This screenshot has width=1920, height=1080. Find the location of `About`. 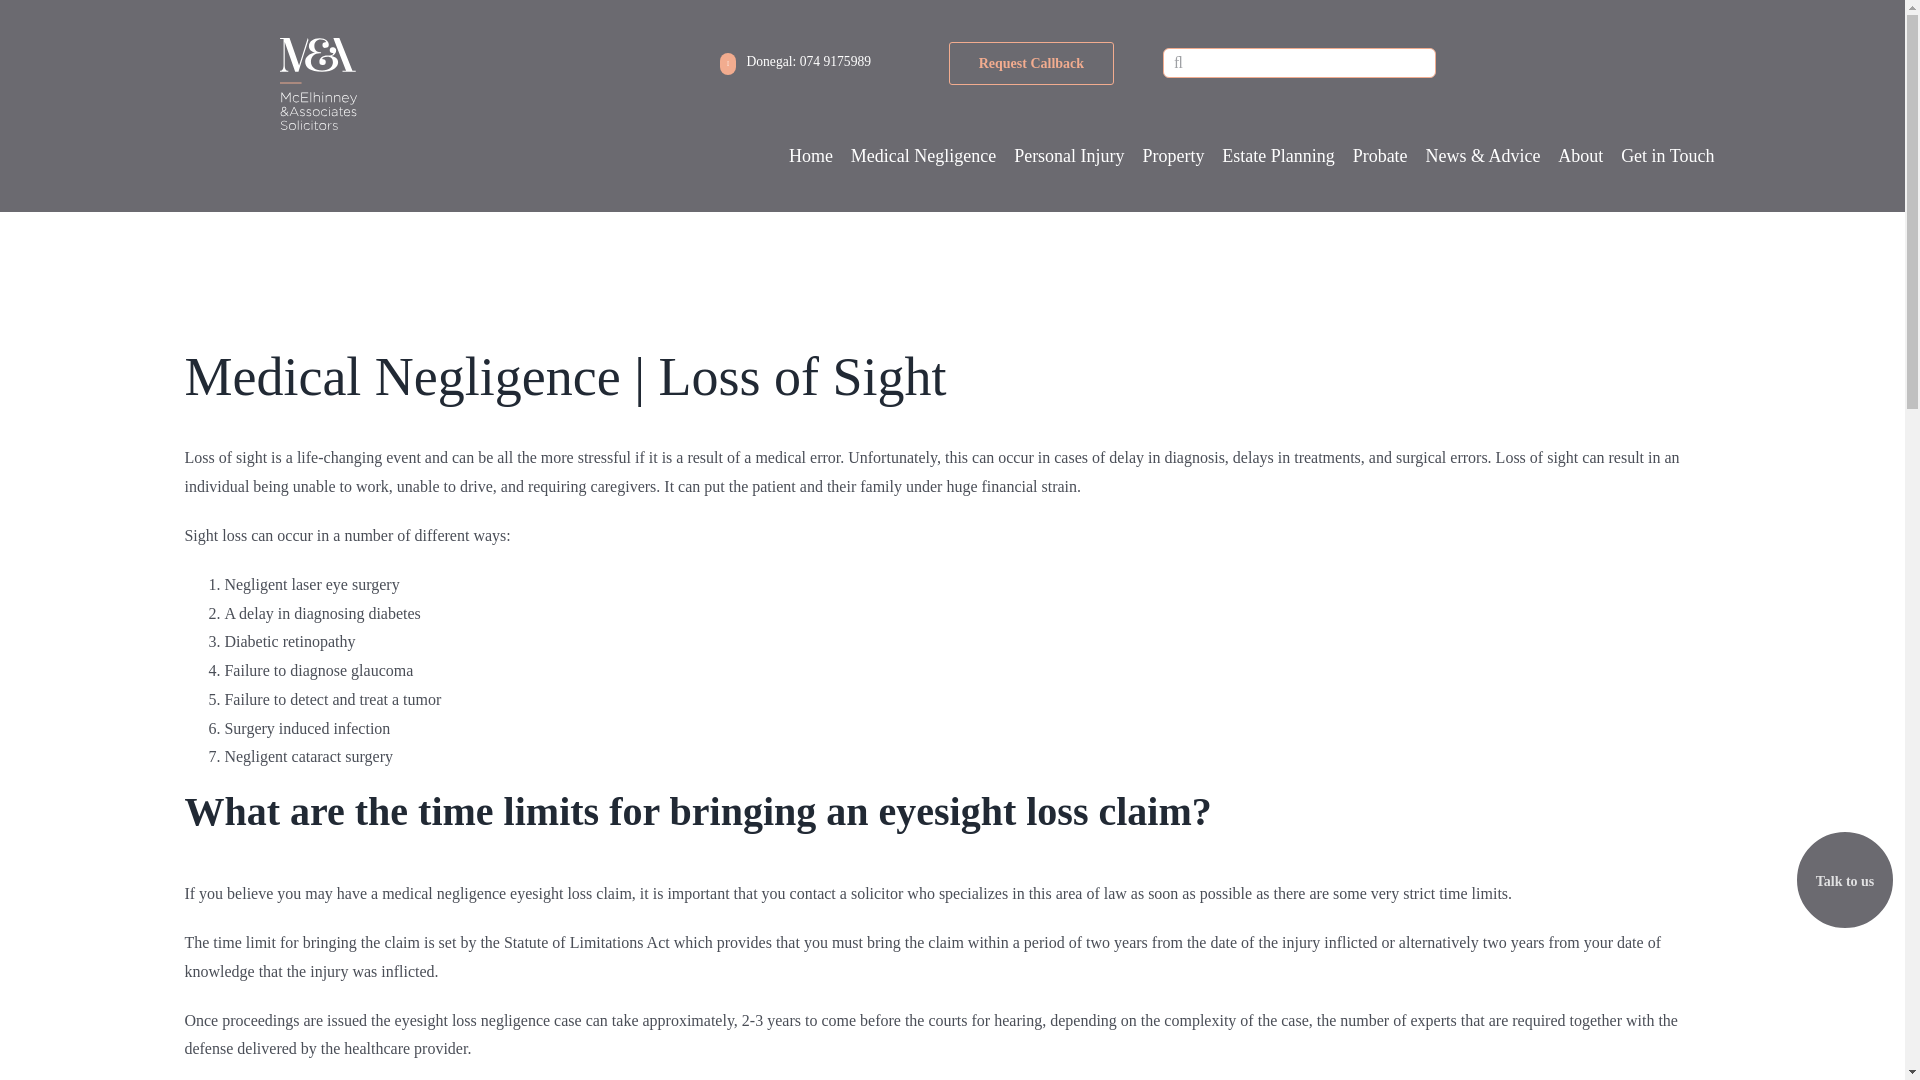

About is located at coordinates (1580, 156).